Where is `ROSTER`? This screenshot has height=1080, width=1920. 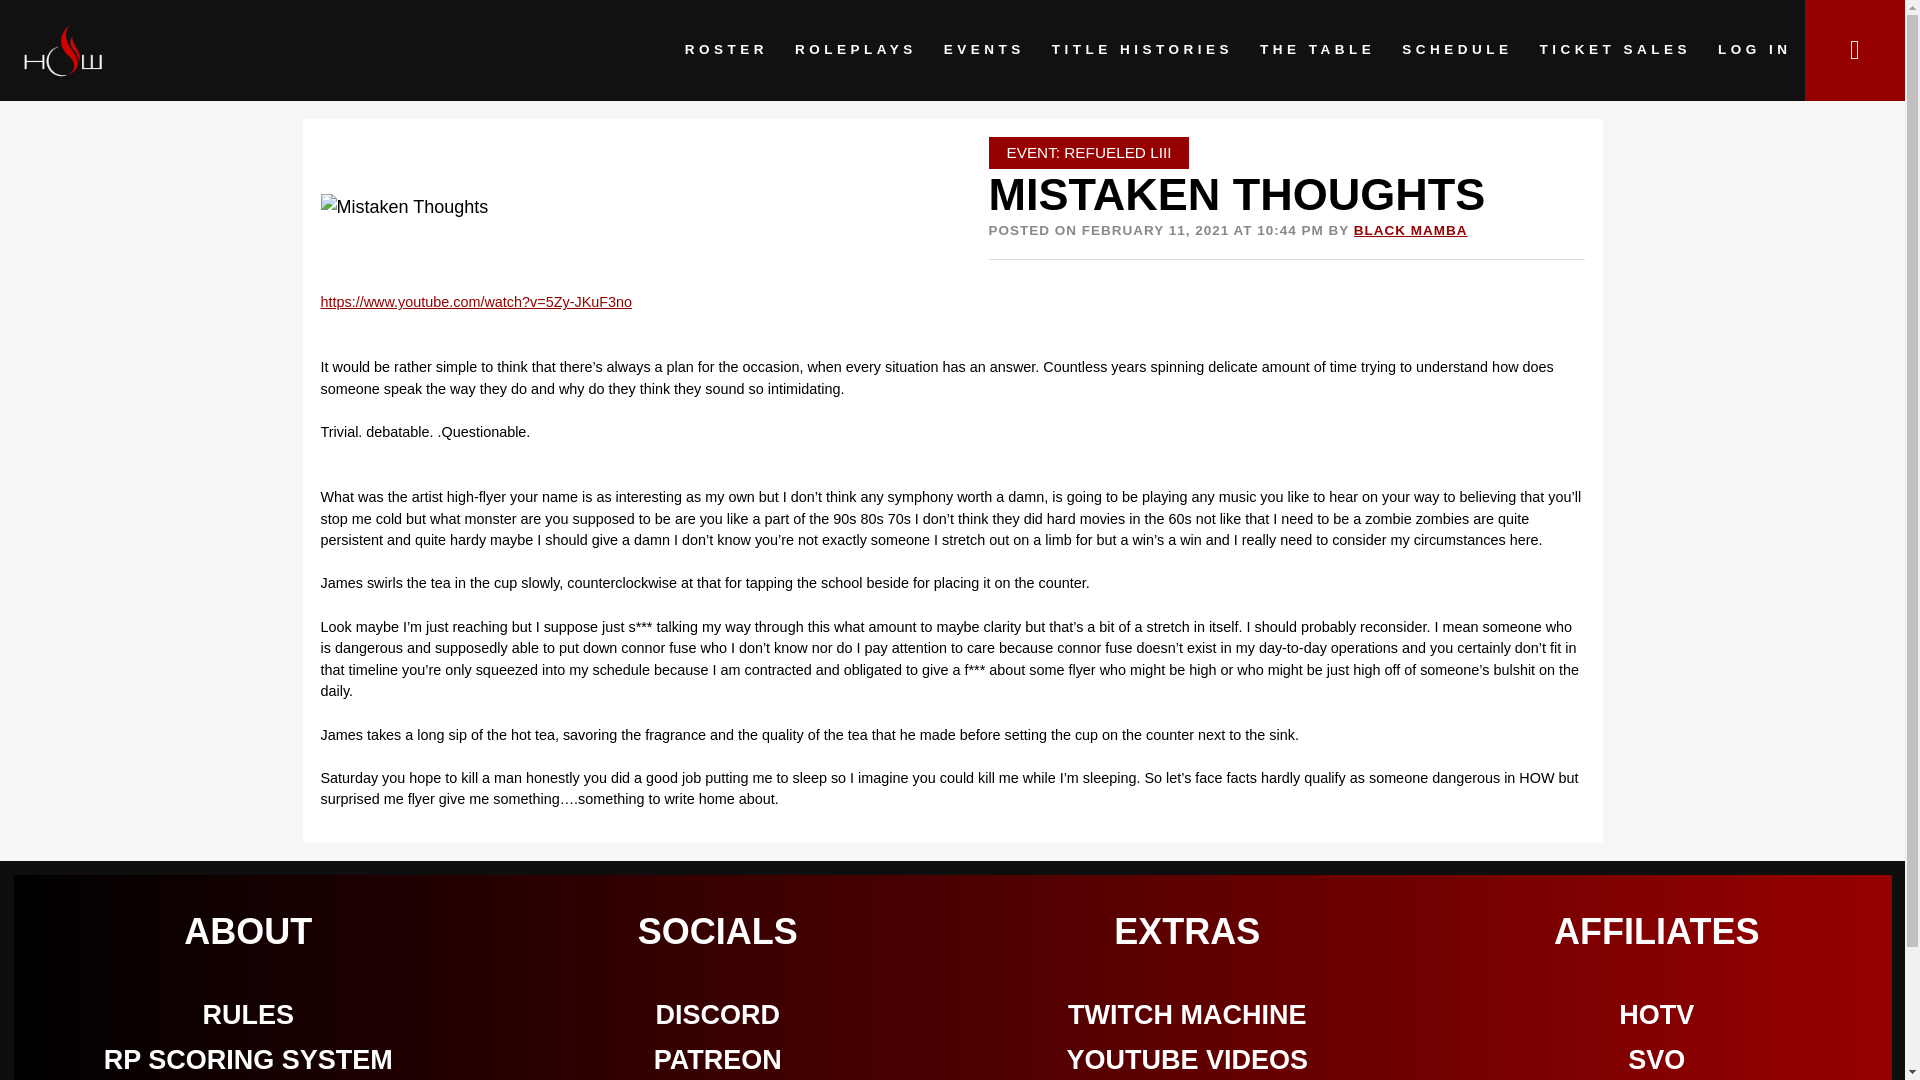
ROSTER is located at coordinates (726, 50).